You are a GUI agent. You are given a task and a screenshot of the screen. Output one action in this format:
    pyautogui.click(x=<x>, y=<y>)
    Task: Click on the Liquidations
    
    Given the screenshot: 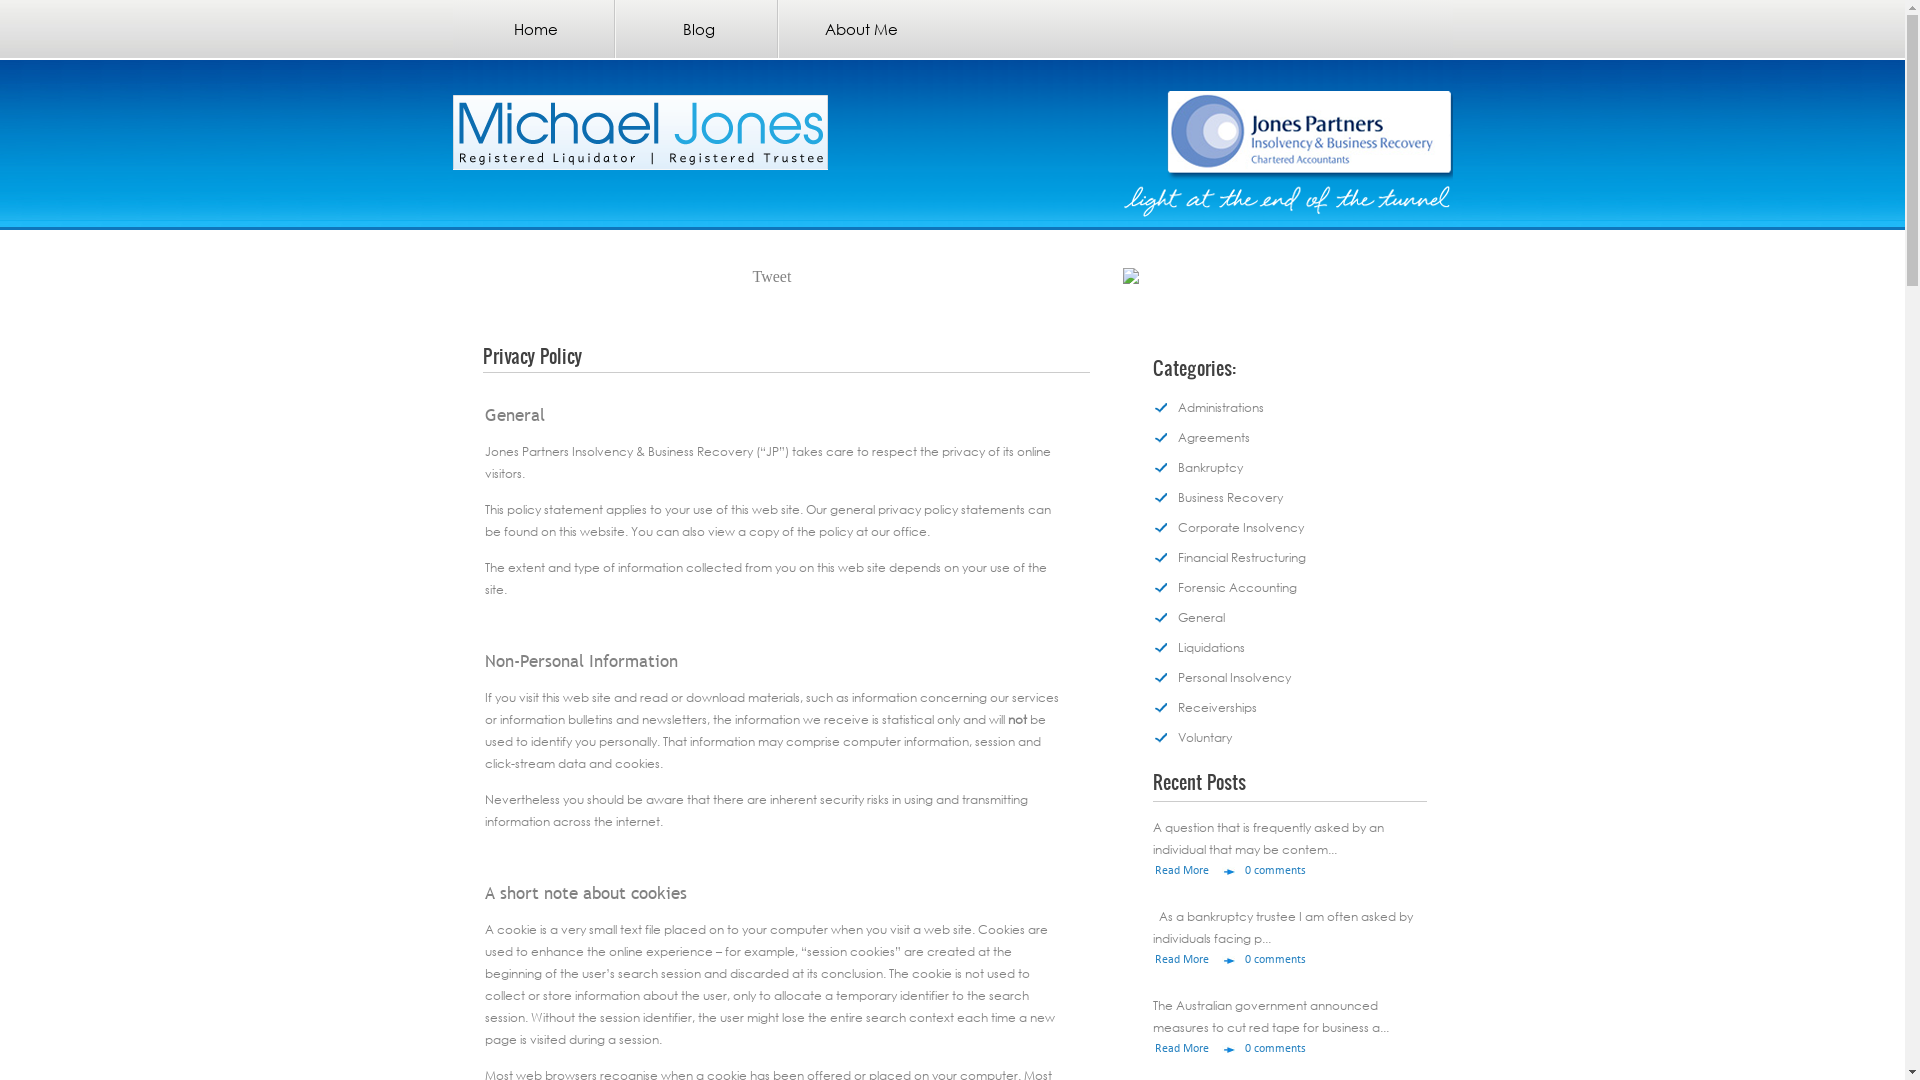 What is the action you would take?
    pyautogui.click(x=1198, y=640)
    